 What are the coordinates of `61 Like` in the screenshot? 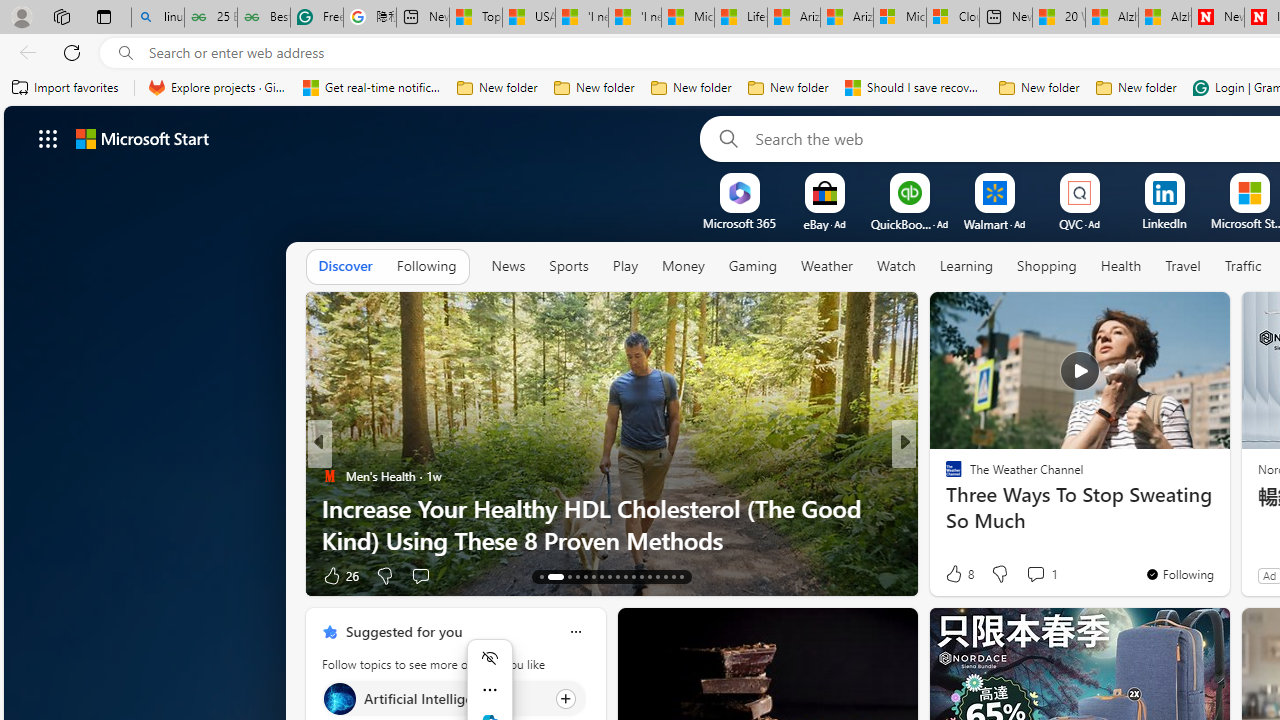 It's located at (956, 574).